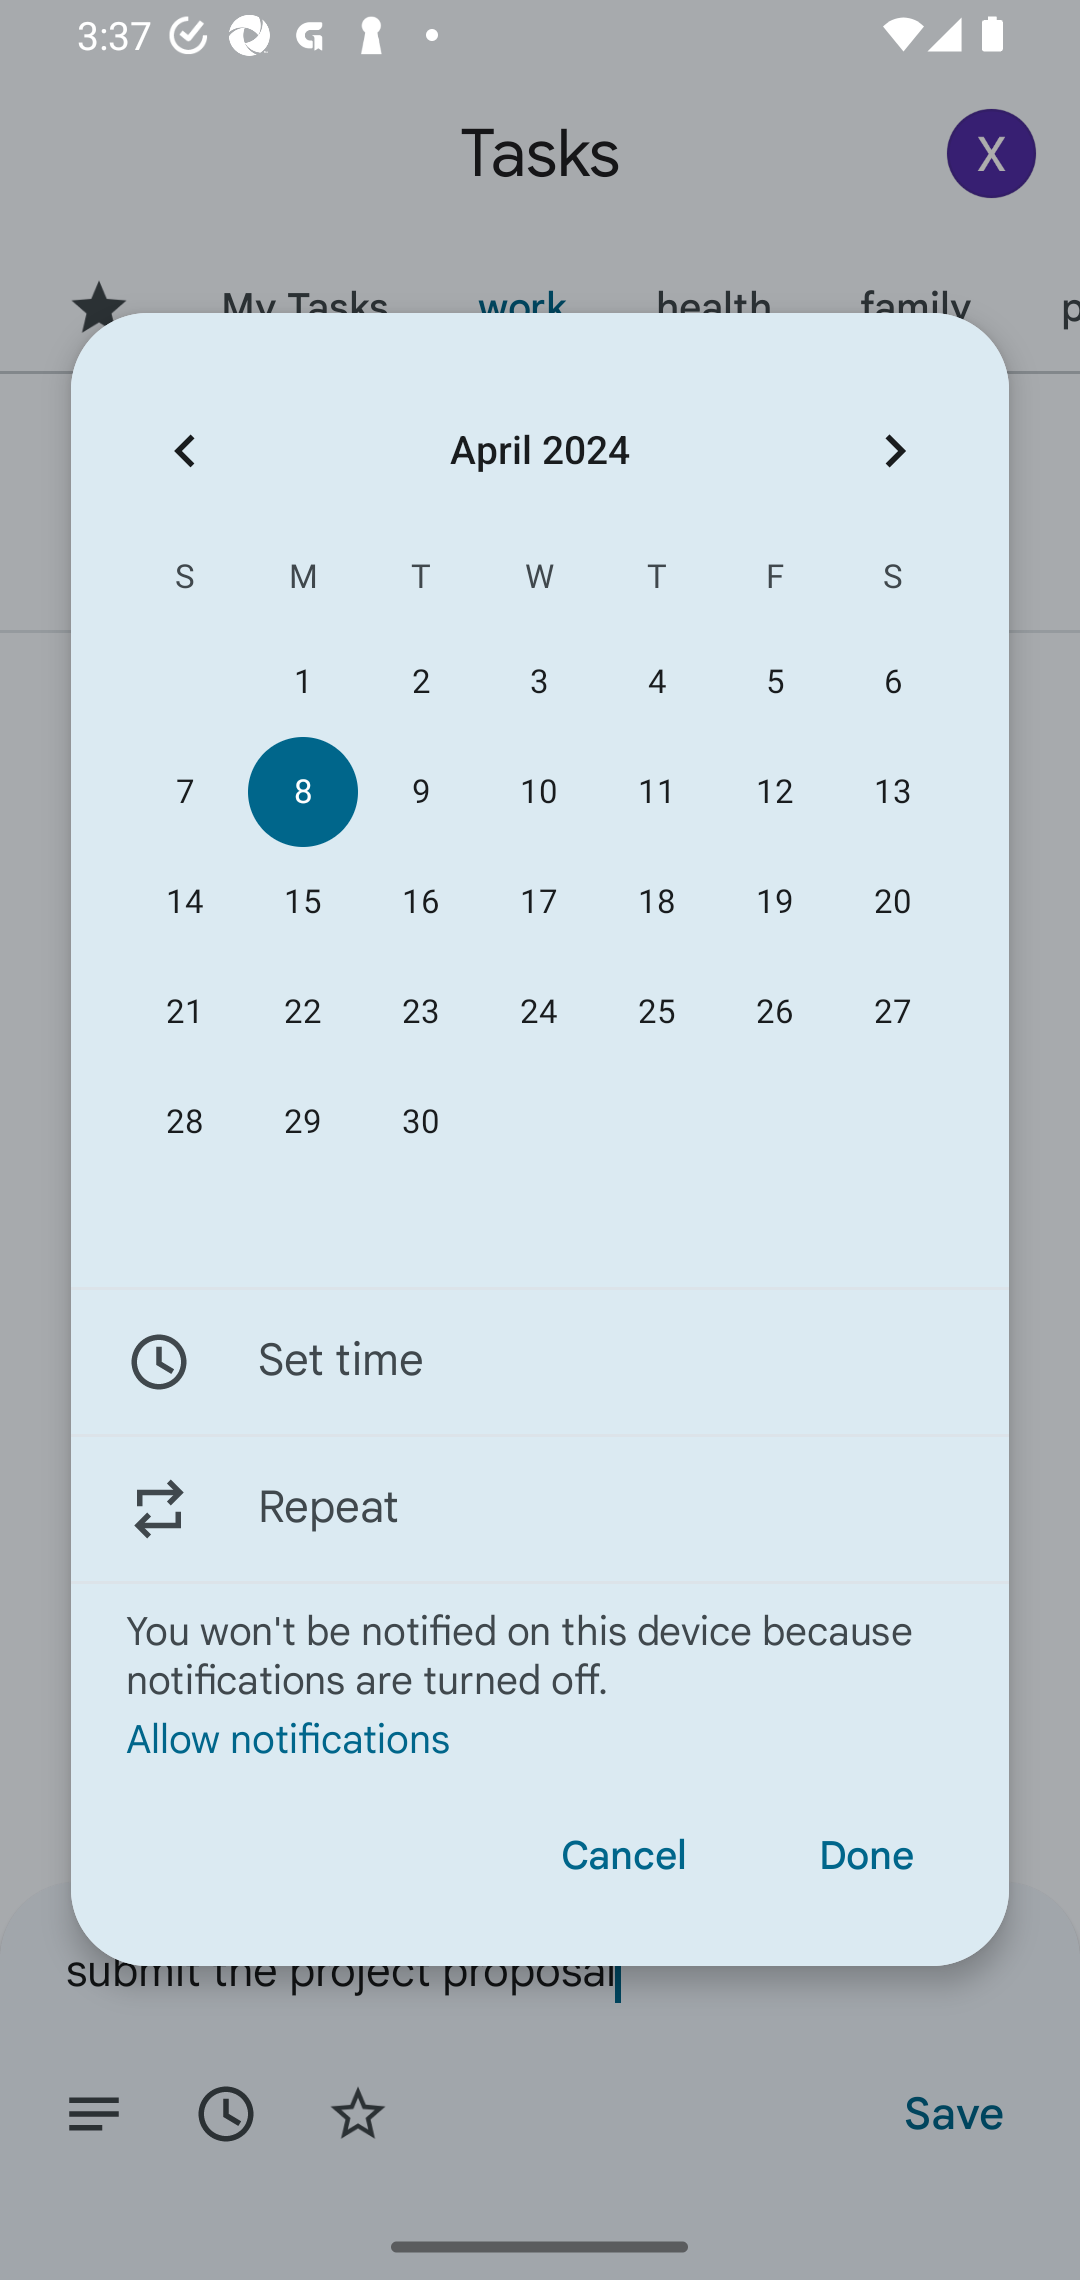  I want to click on Repeat, so click(540, 1508).